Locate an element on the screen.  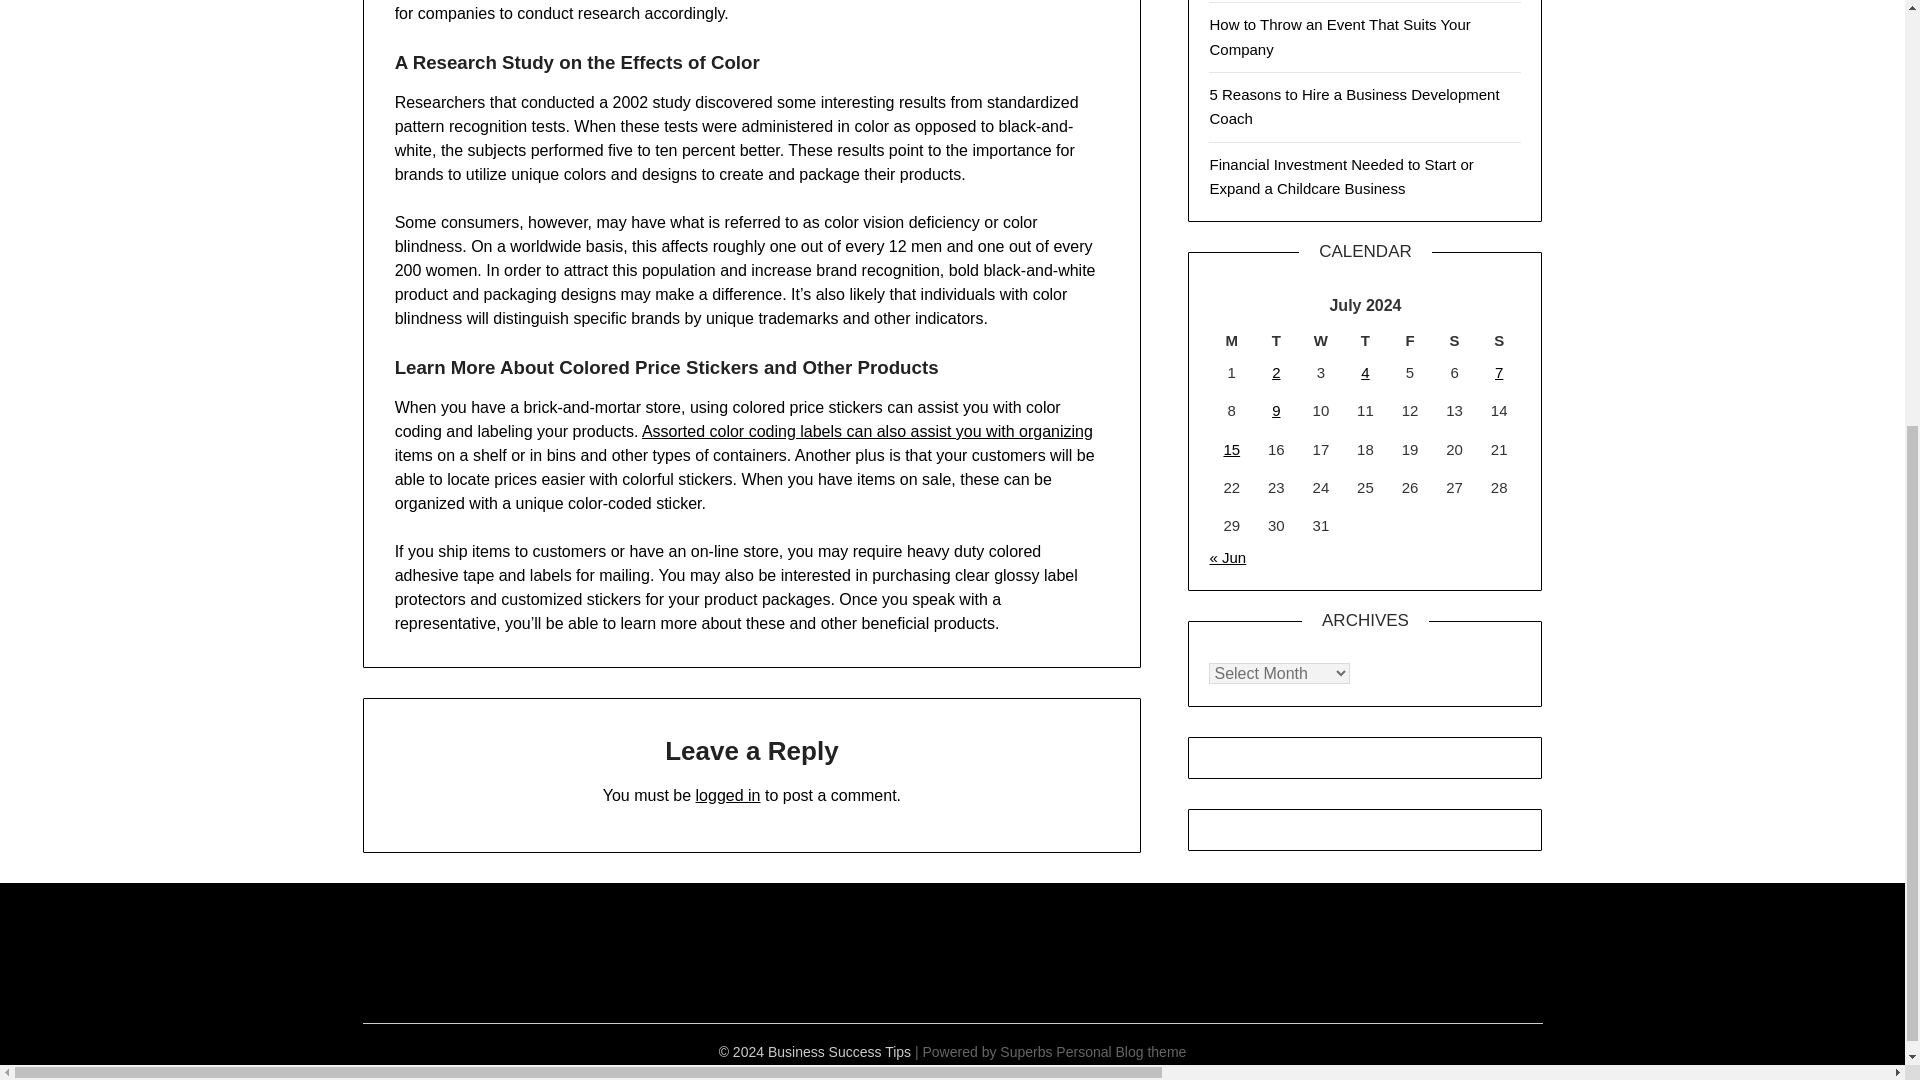
Tuesday is located at coordinates (1276, 341).